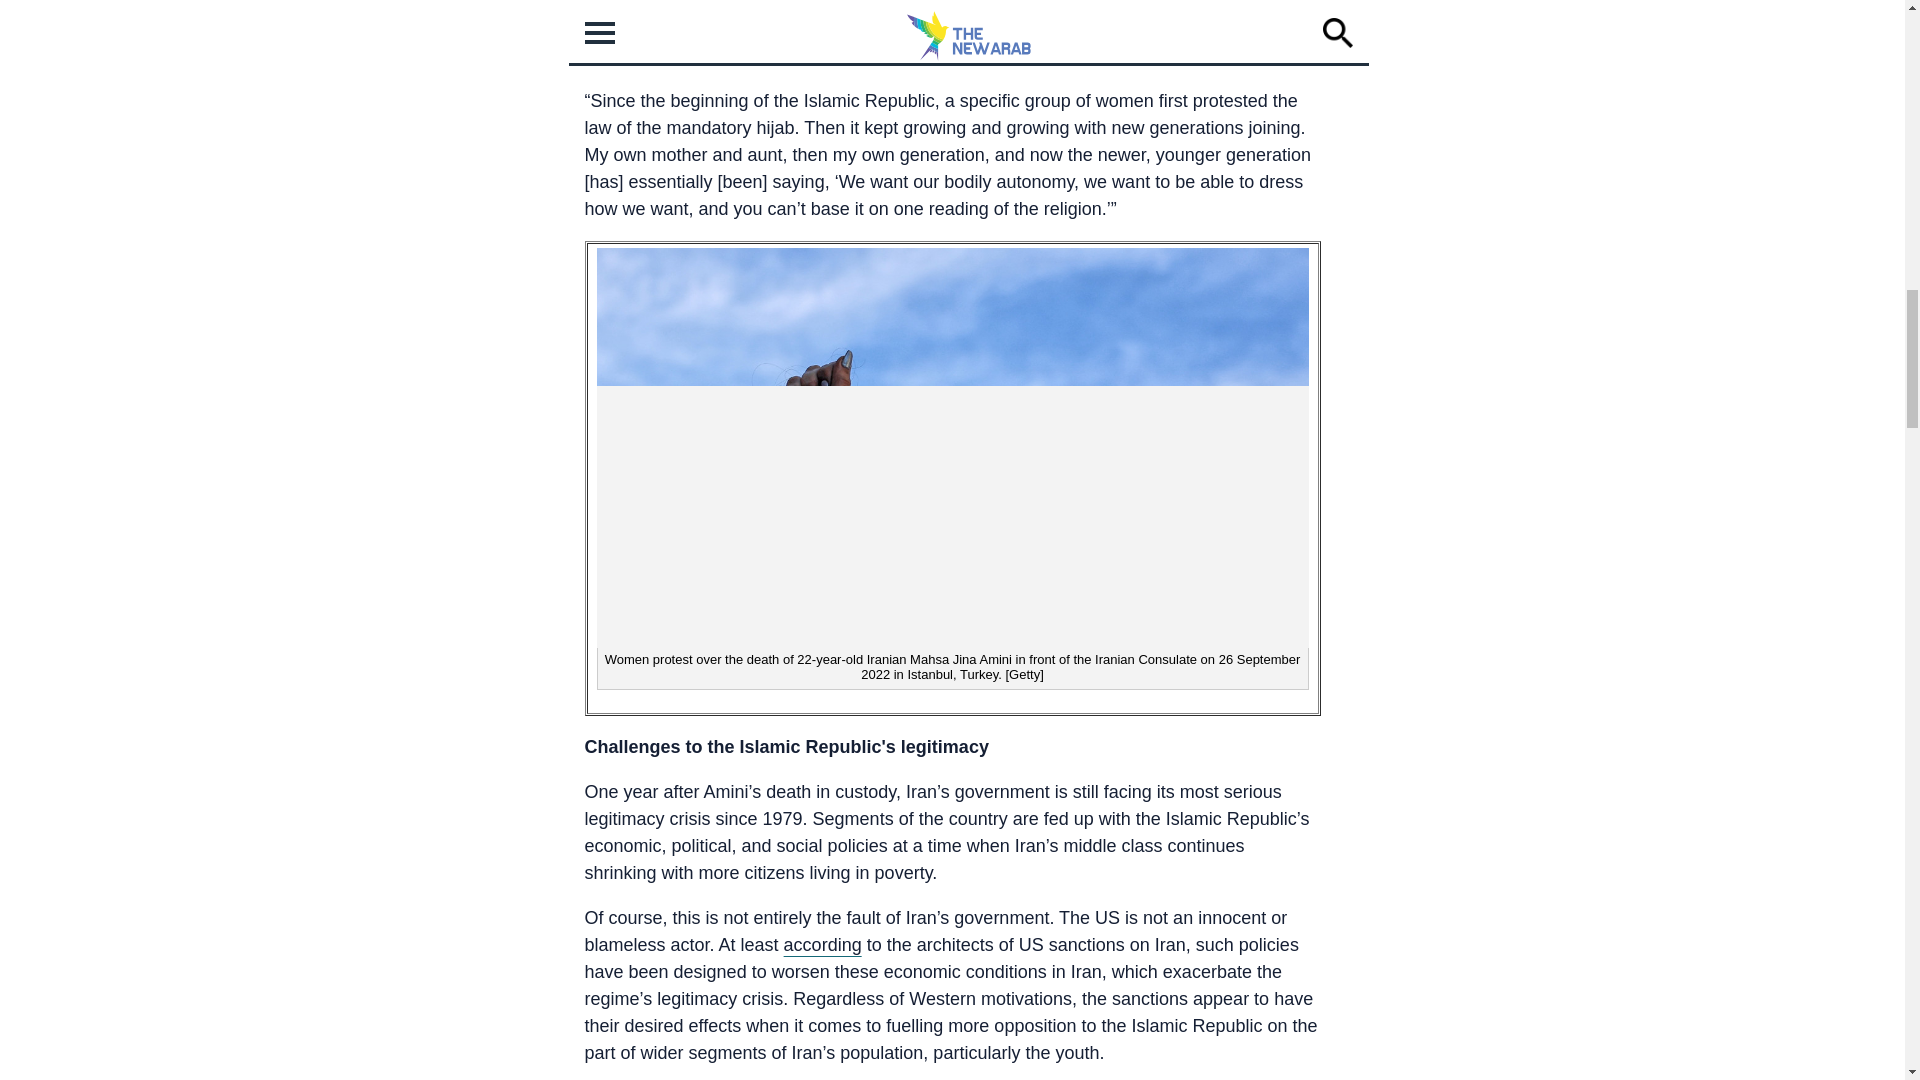 This screenshot has width=1920, height=1080. Describe the element at coordinates (822, 944) in the screenshot. I see `according` at that location.